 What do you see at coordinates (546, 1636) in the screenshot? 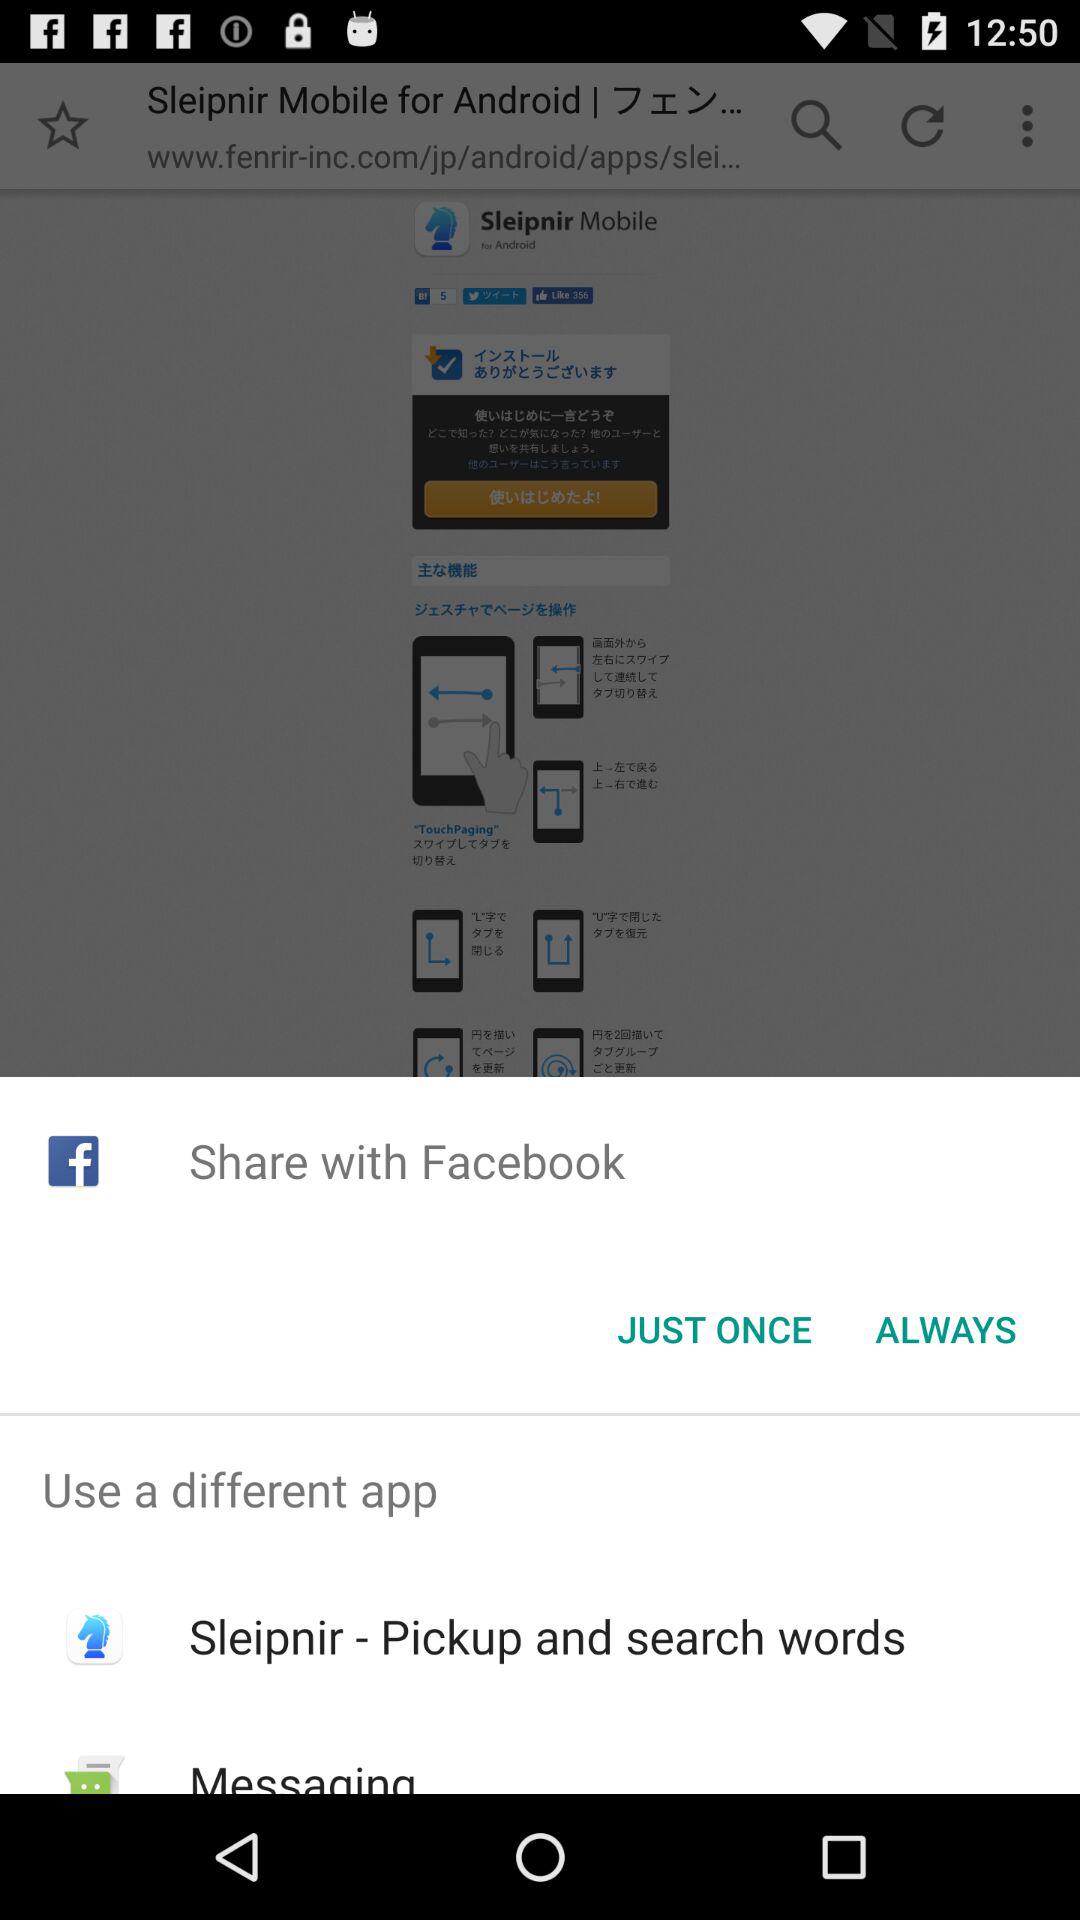
I see `launch app below the use a different icon` at bounding box center [546, 1636].